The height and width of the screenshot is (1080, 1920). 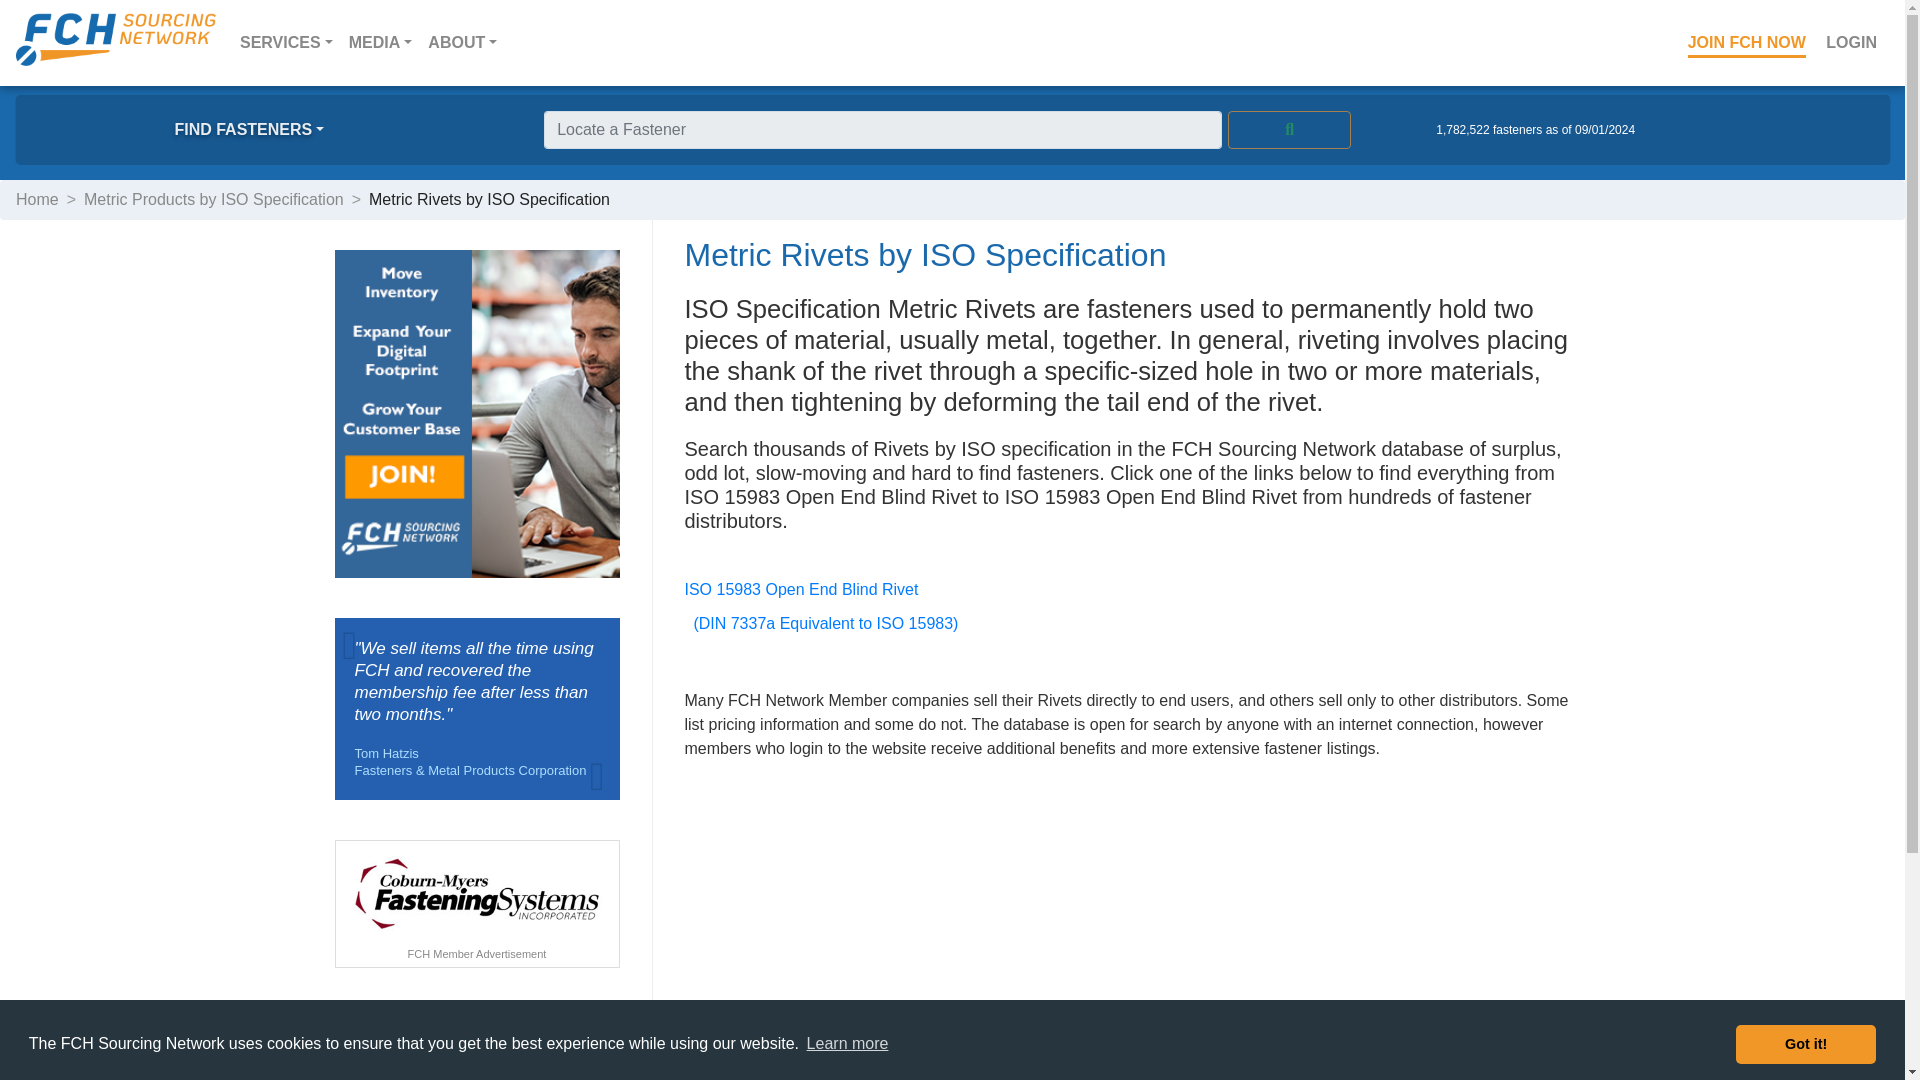 What do you see at coordinates (800, 590) in the screenshot?
I see `ISO 15983 Open End Blind Rivet` at bounding box center [800, 590].